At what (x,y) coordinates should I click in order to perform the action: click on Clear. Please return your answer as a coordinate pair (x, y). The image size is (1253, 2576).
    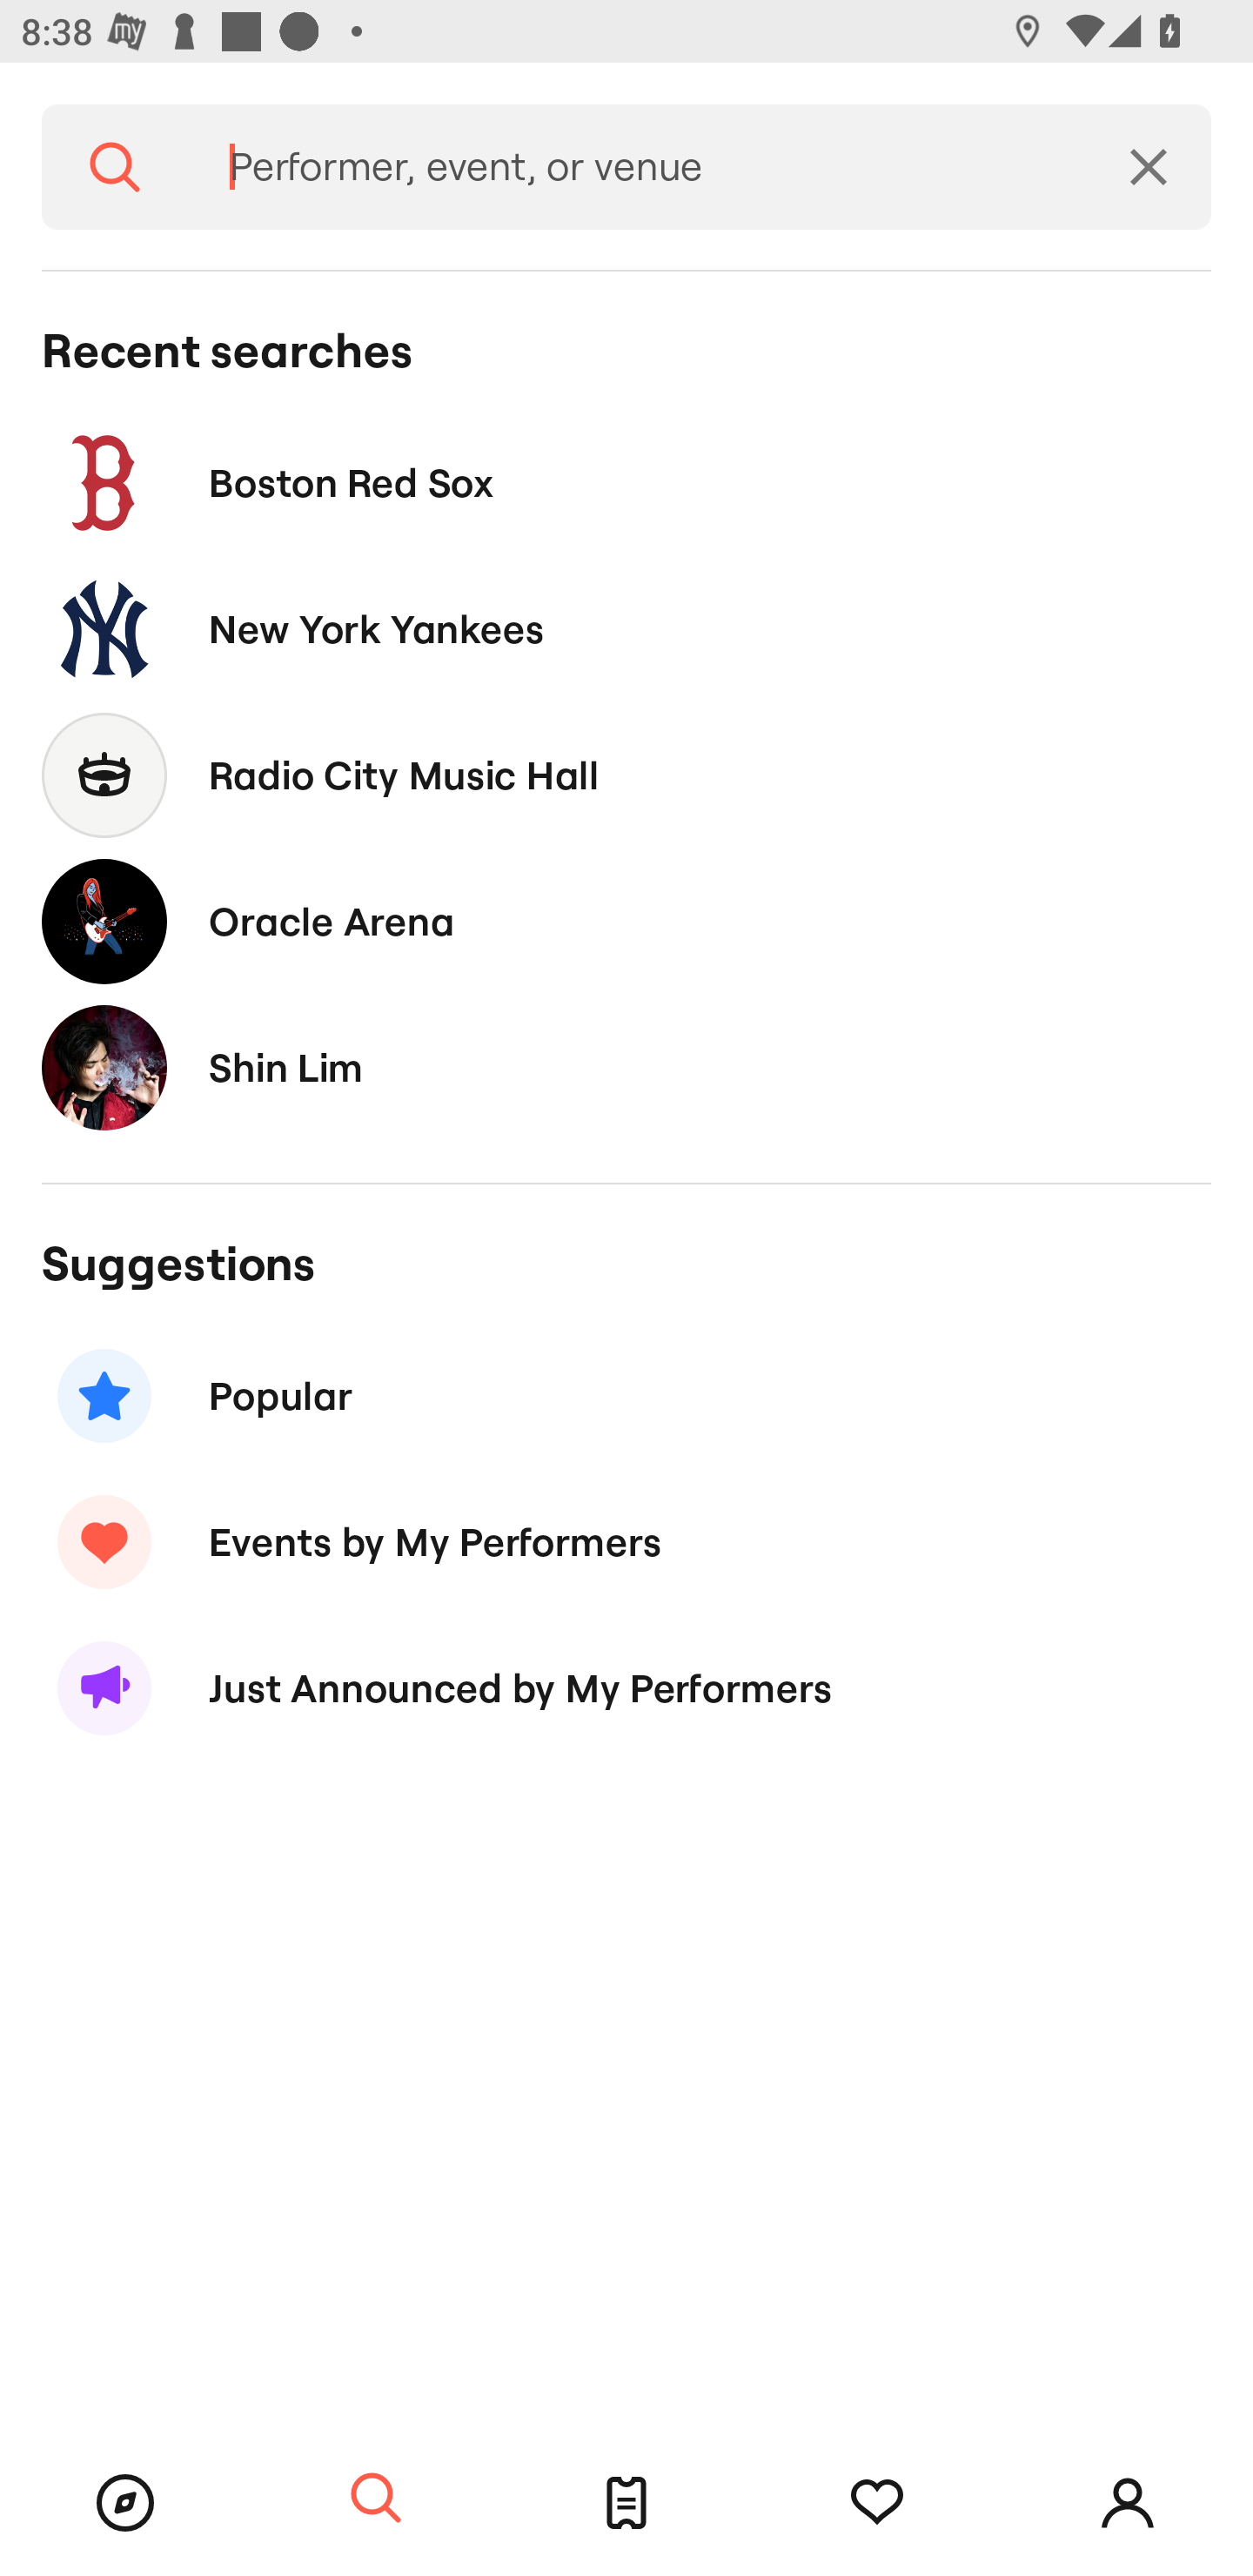
    Looking at the image, I should click on (1149, 167).